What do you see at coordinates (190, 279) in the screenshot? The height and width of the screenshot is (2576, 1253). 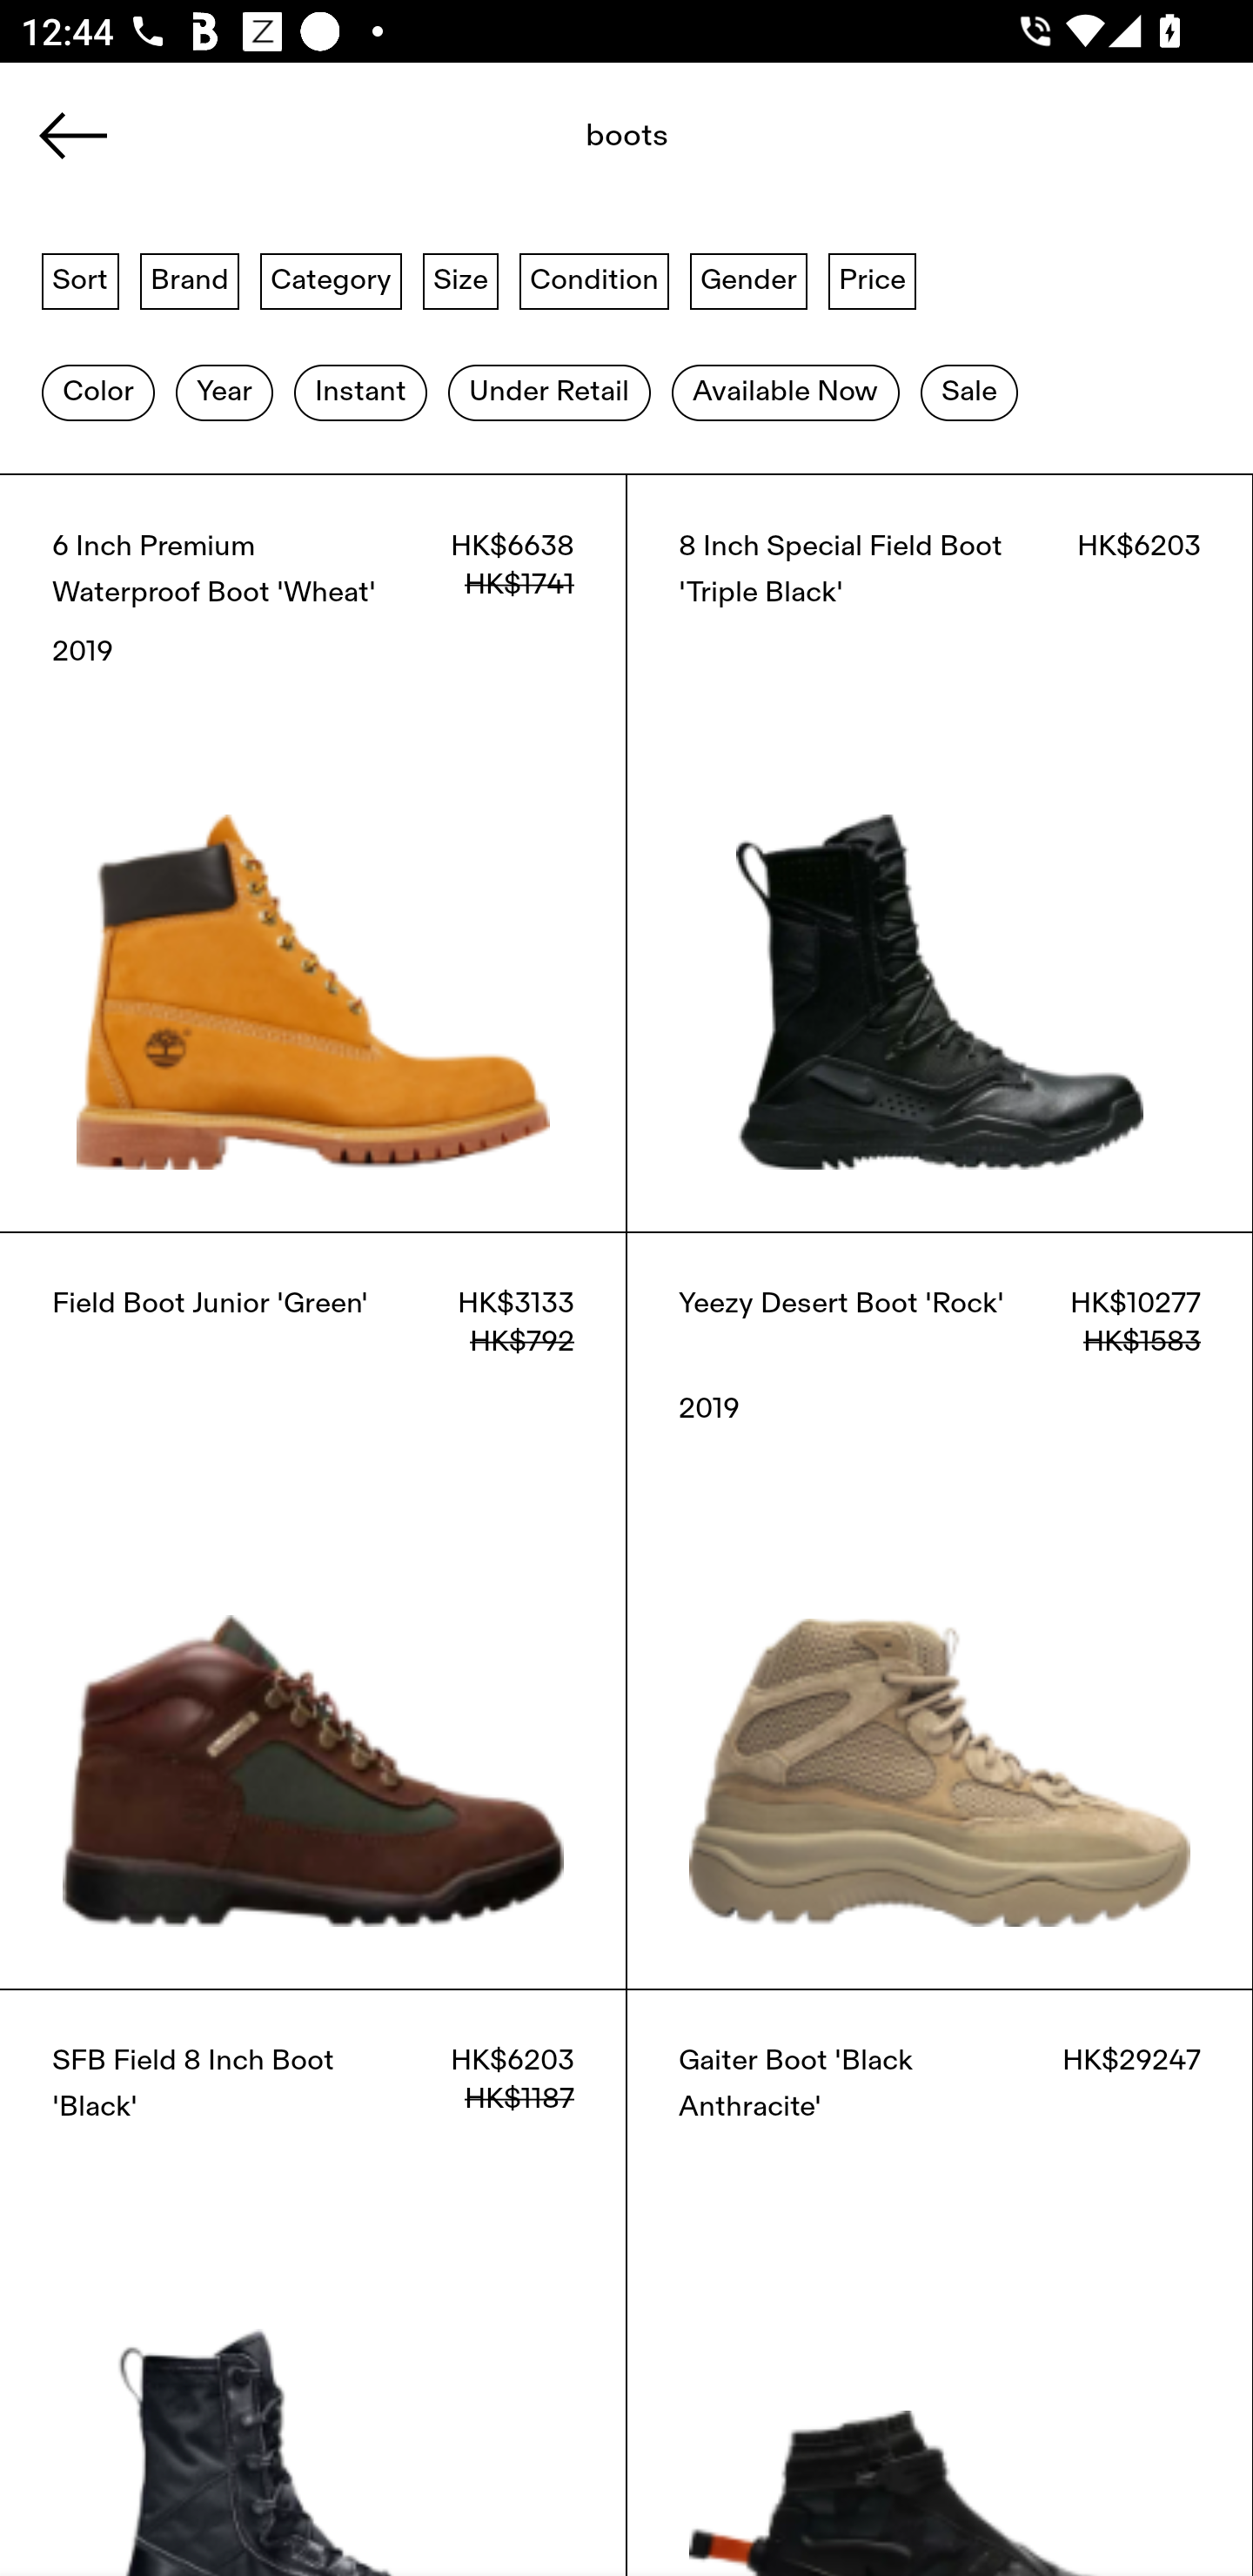 I see `Brand` at bounding box center [190, 279].